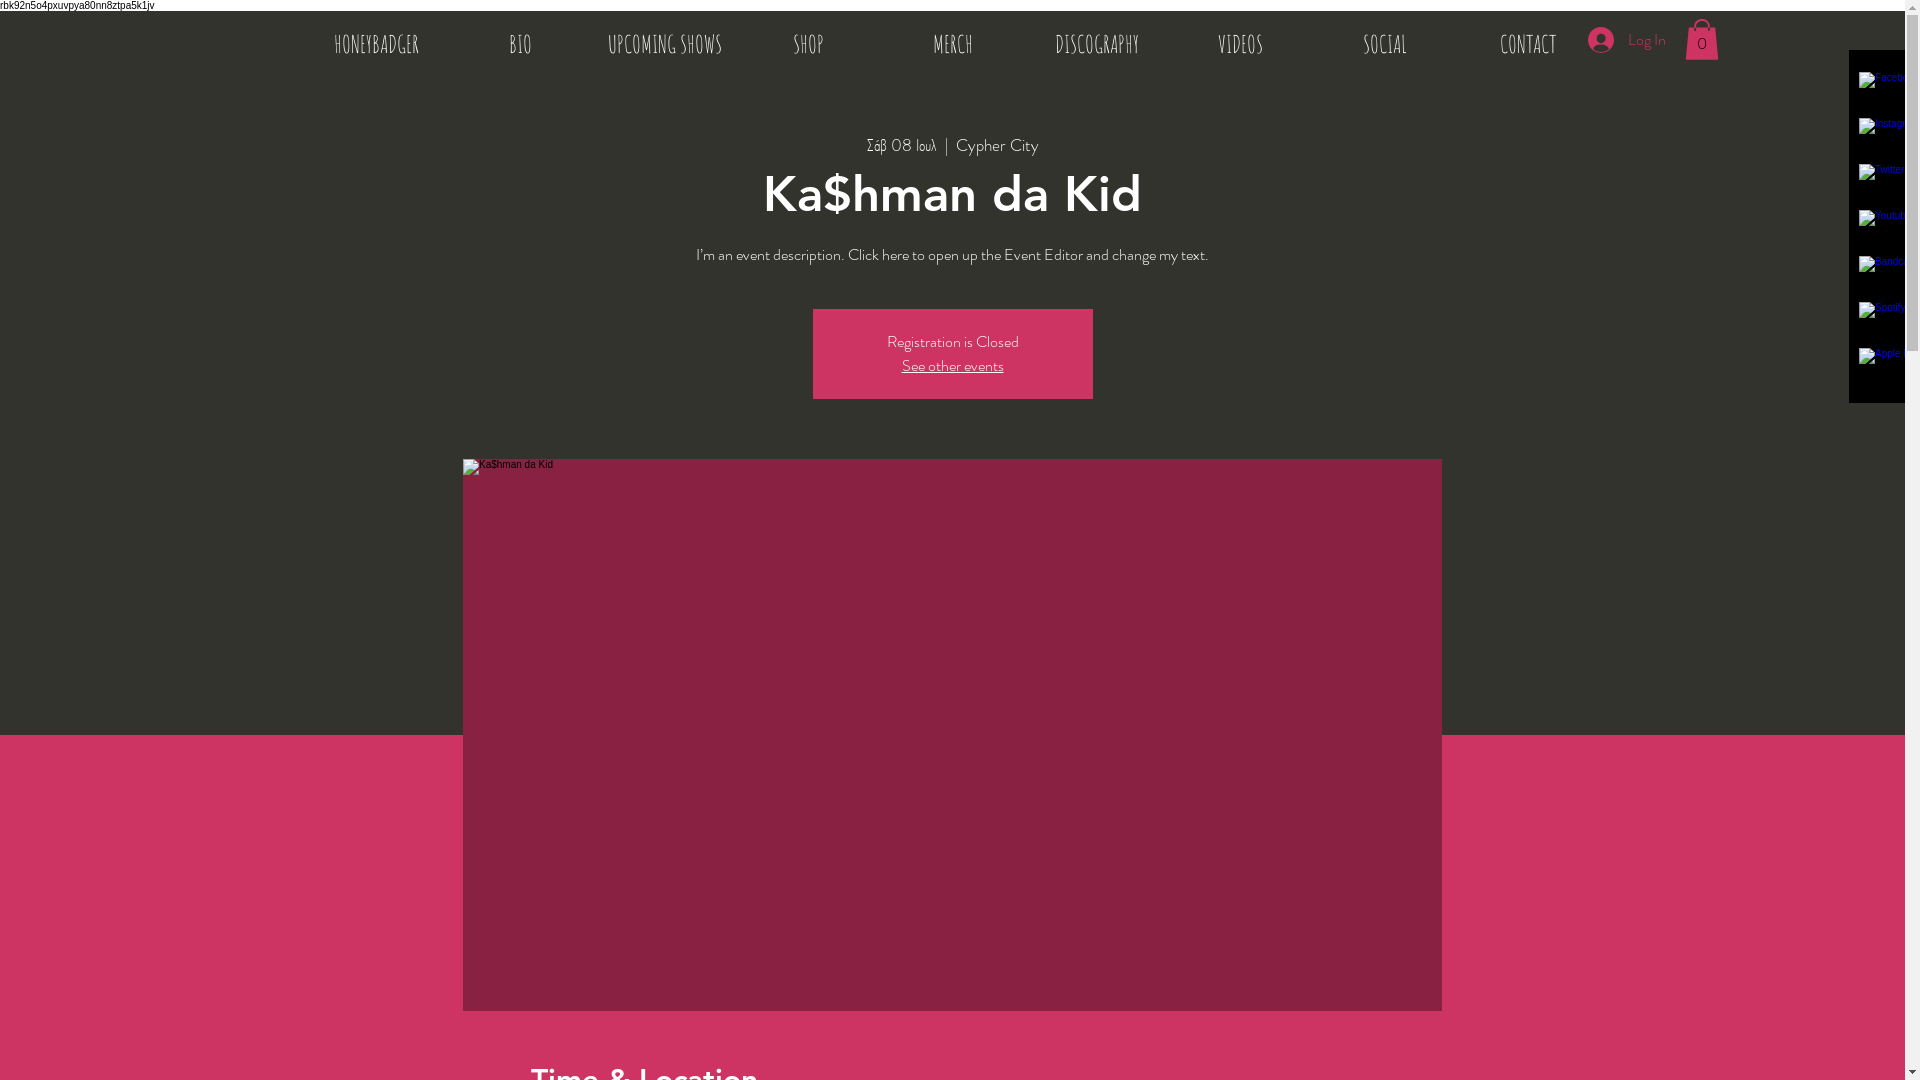 This screenshot has width=1920, height=1080. I want to click on CONTACT, so click(1528, 44).